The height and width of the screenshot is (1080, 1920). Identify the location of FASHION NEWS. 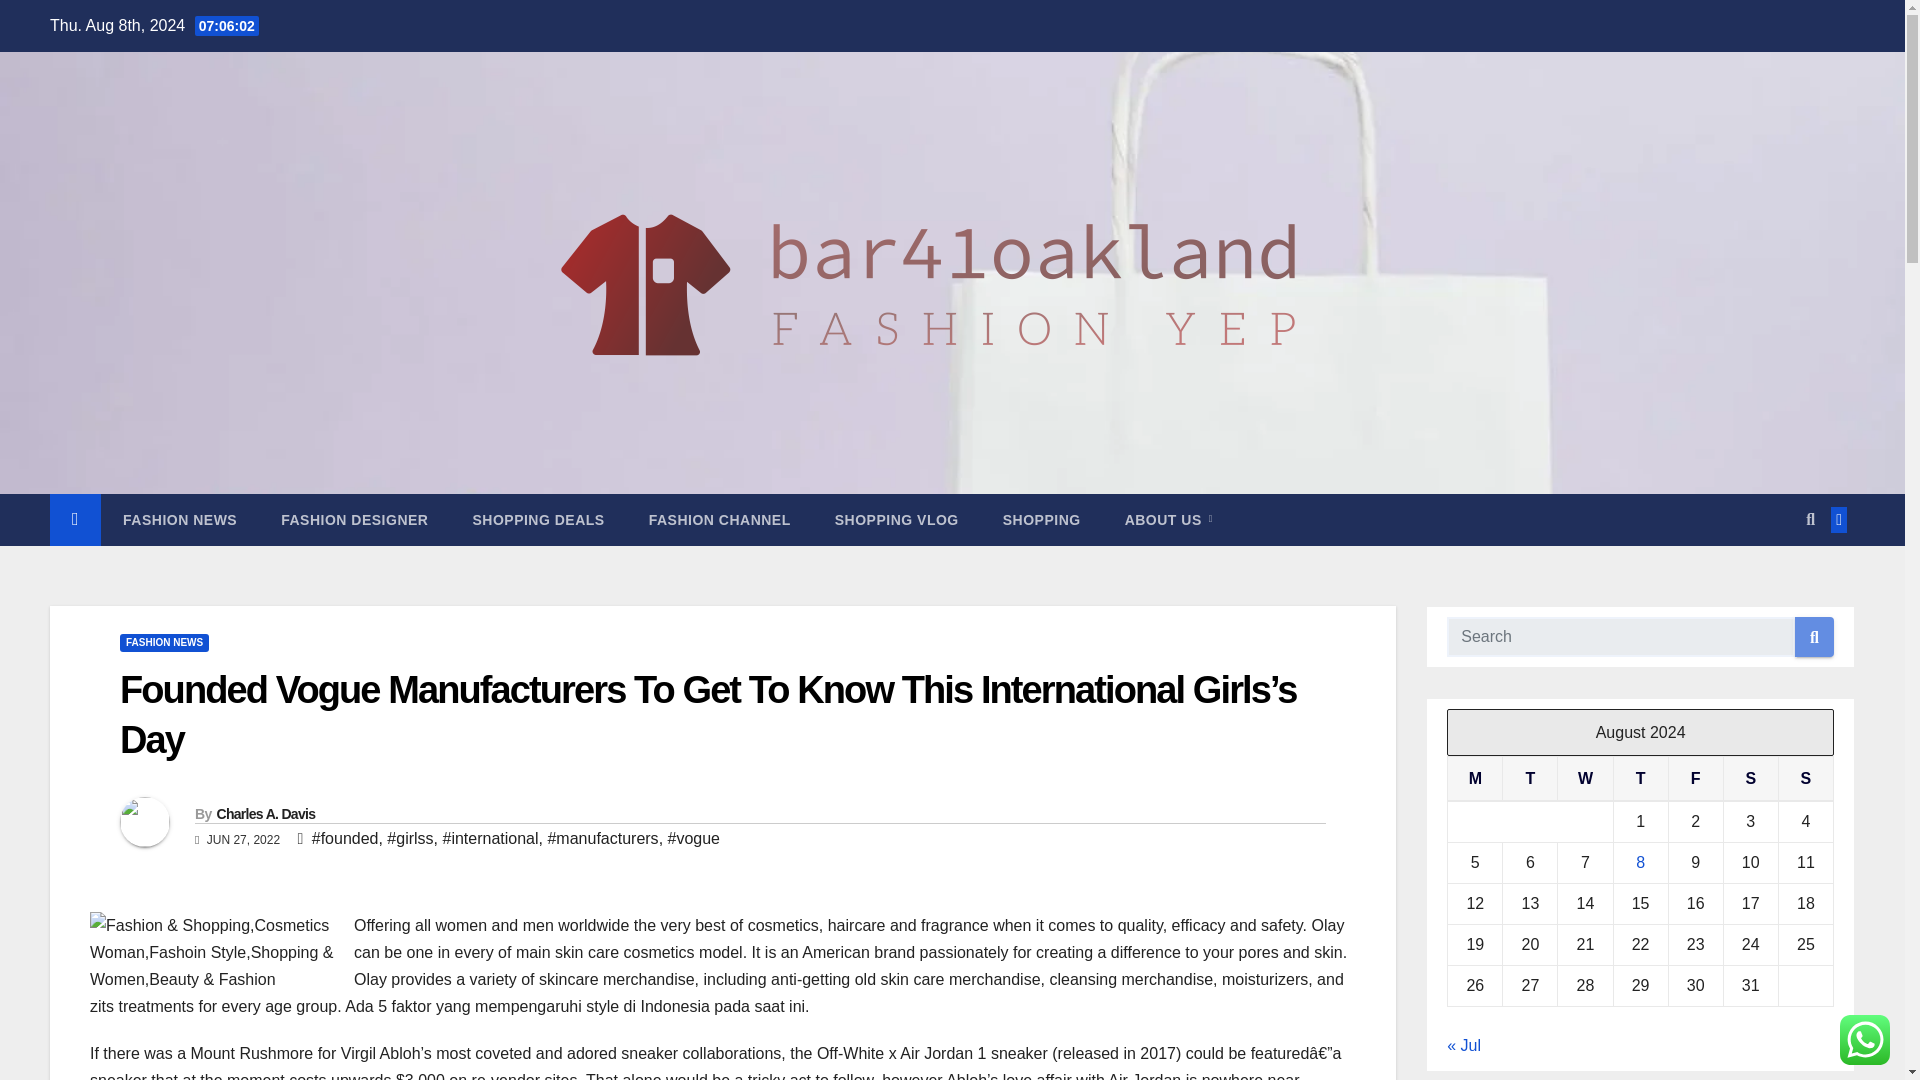
(164, 642).